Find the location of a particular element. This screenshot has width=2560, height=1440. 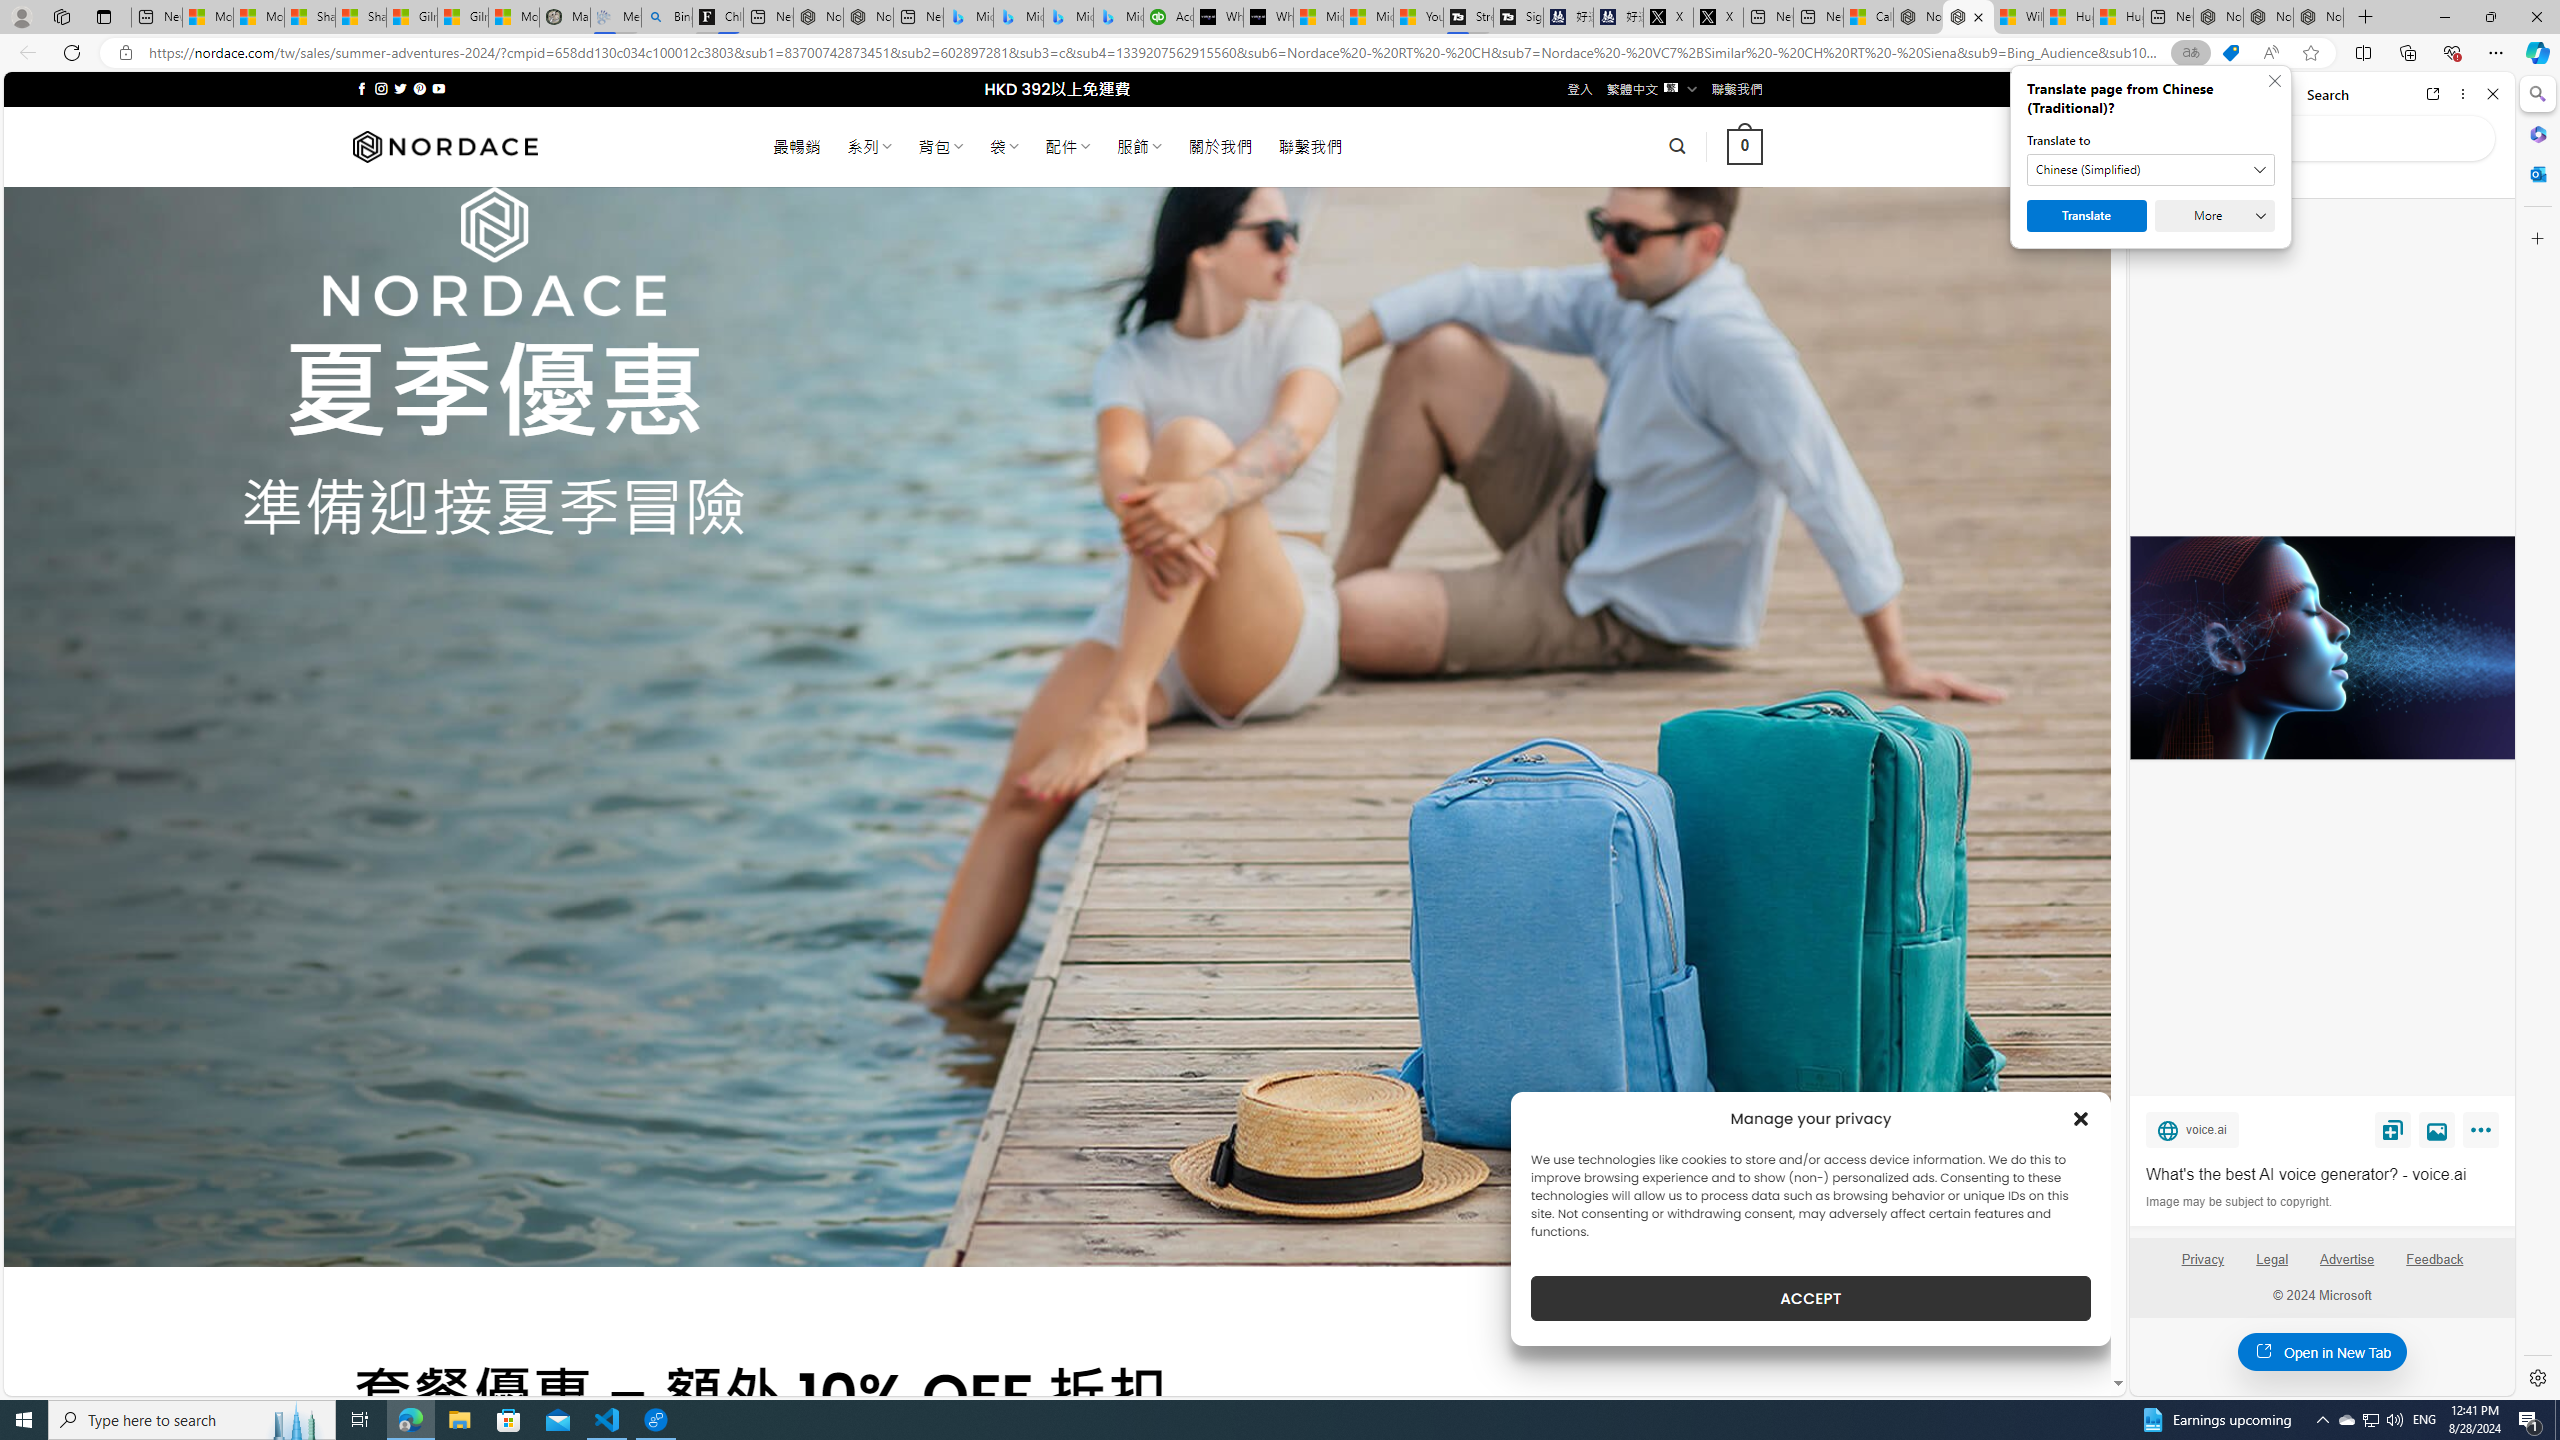

Restore is located at coordinates (2490, 17).